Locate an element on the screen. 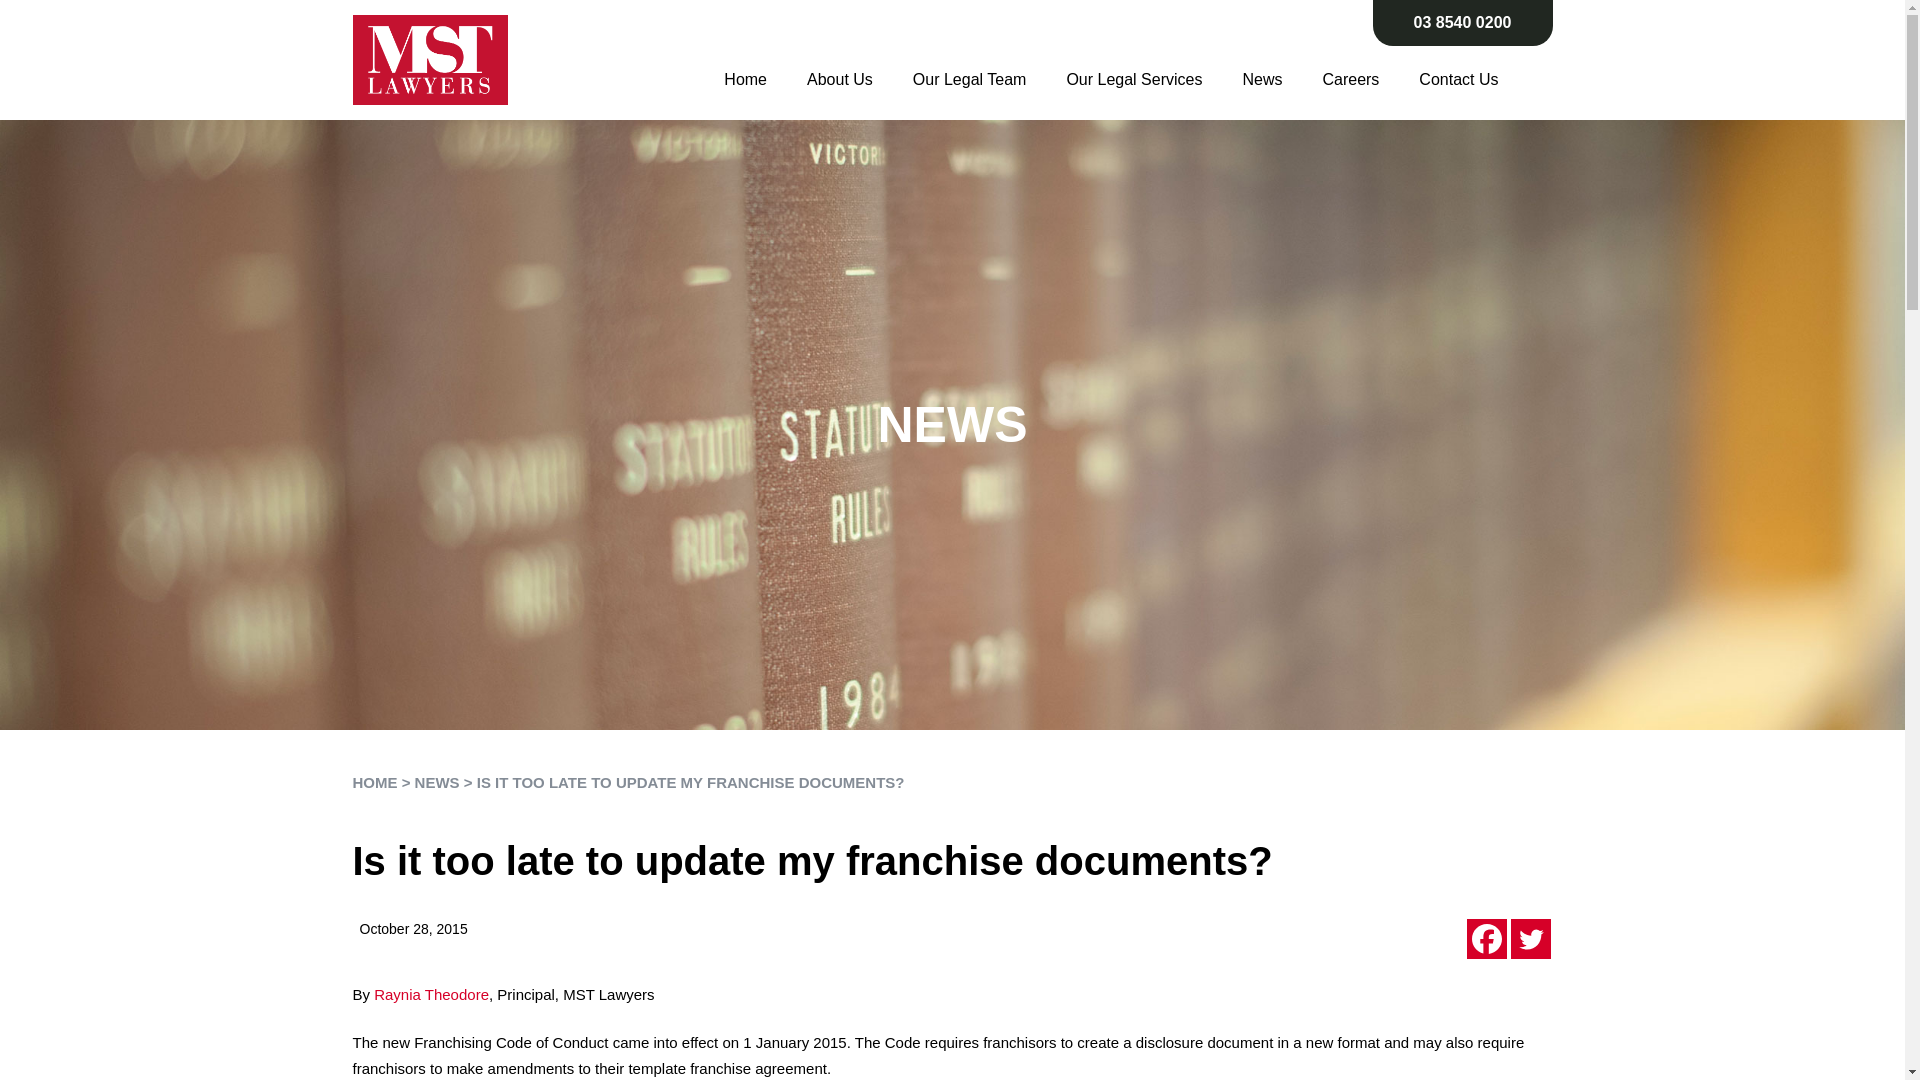 The width and height of the screenshot is (1920, 1080). Twitter is located at coordinates (1529, 939).